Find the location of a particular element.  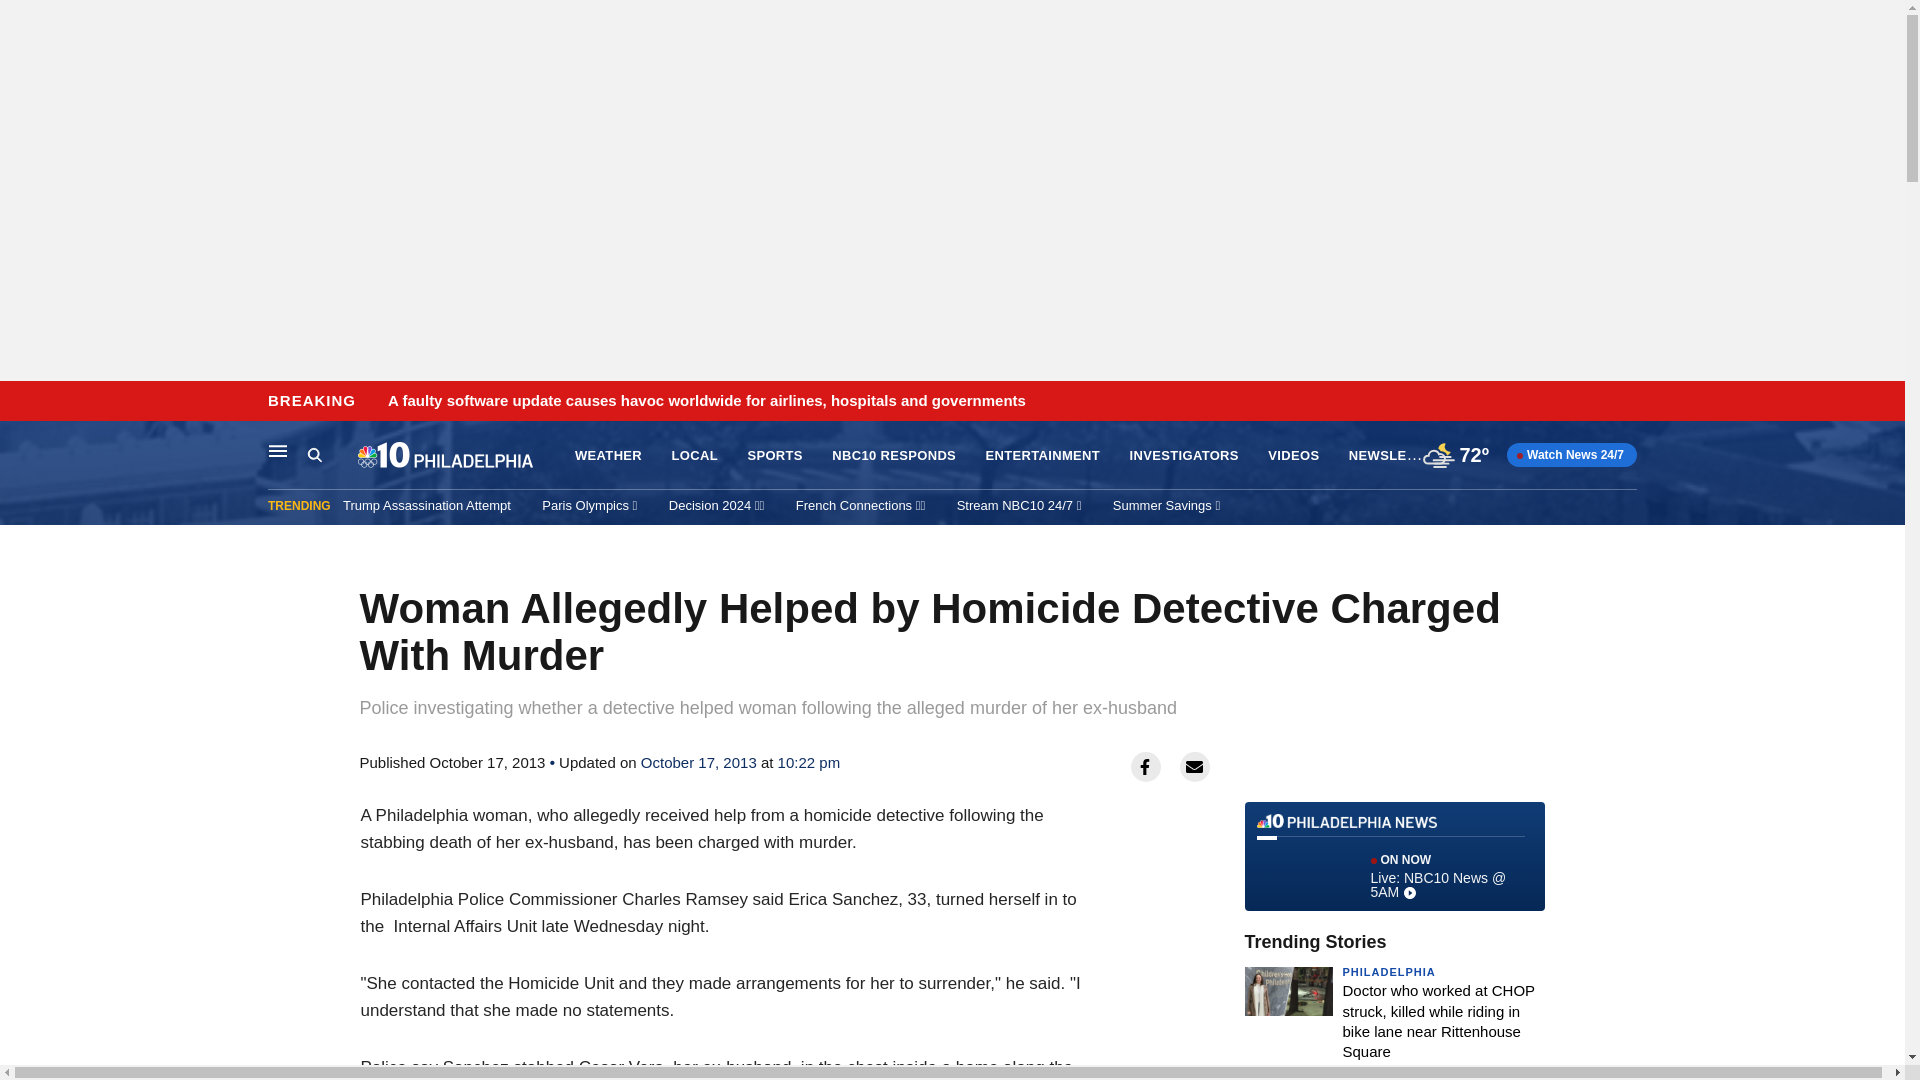

Trump Assassination Attempt is located at coordinates (426, 505).